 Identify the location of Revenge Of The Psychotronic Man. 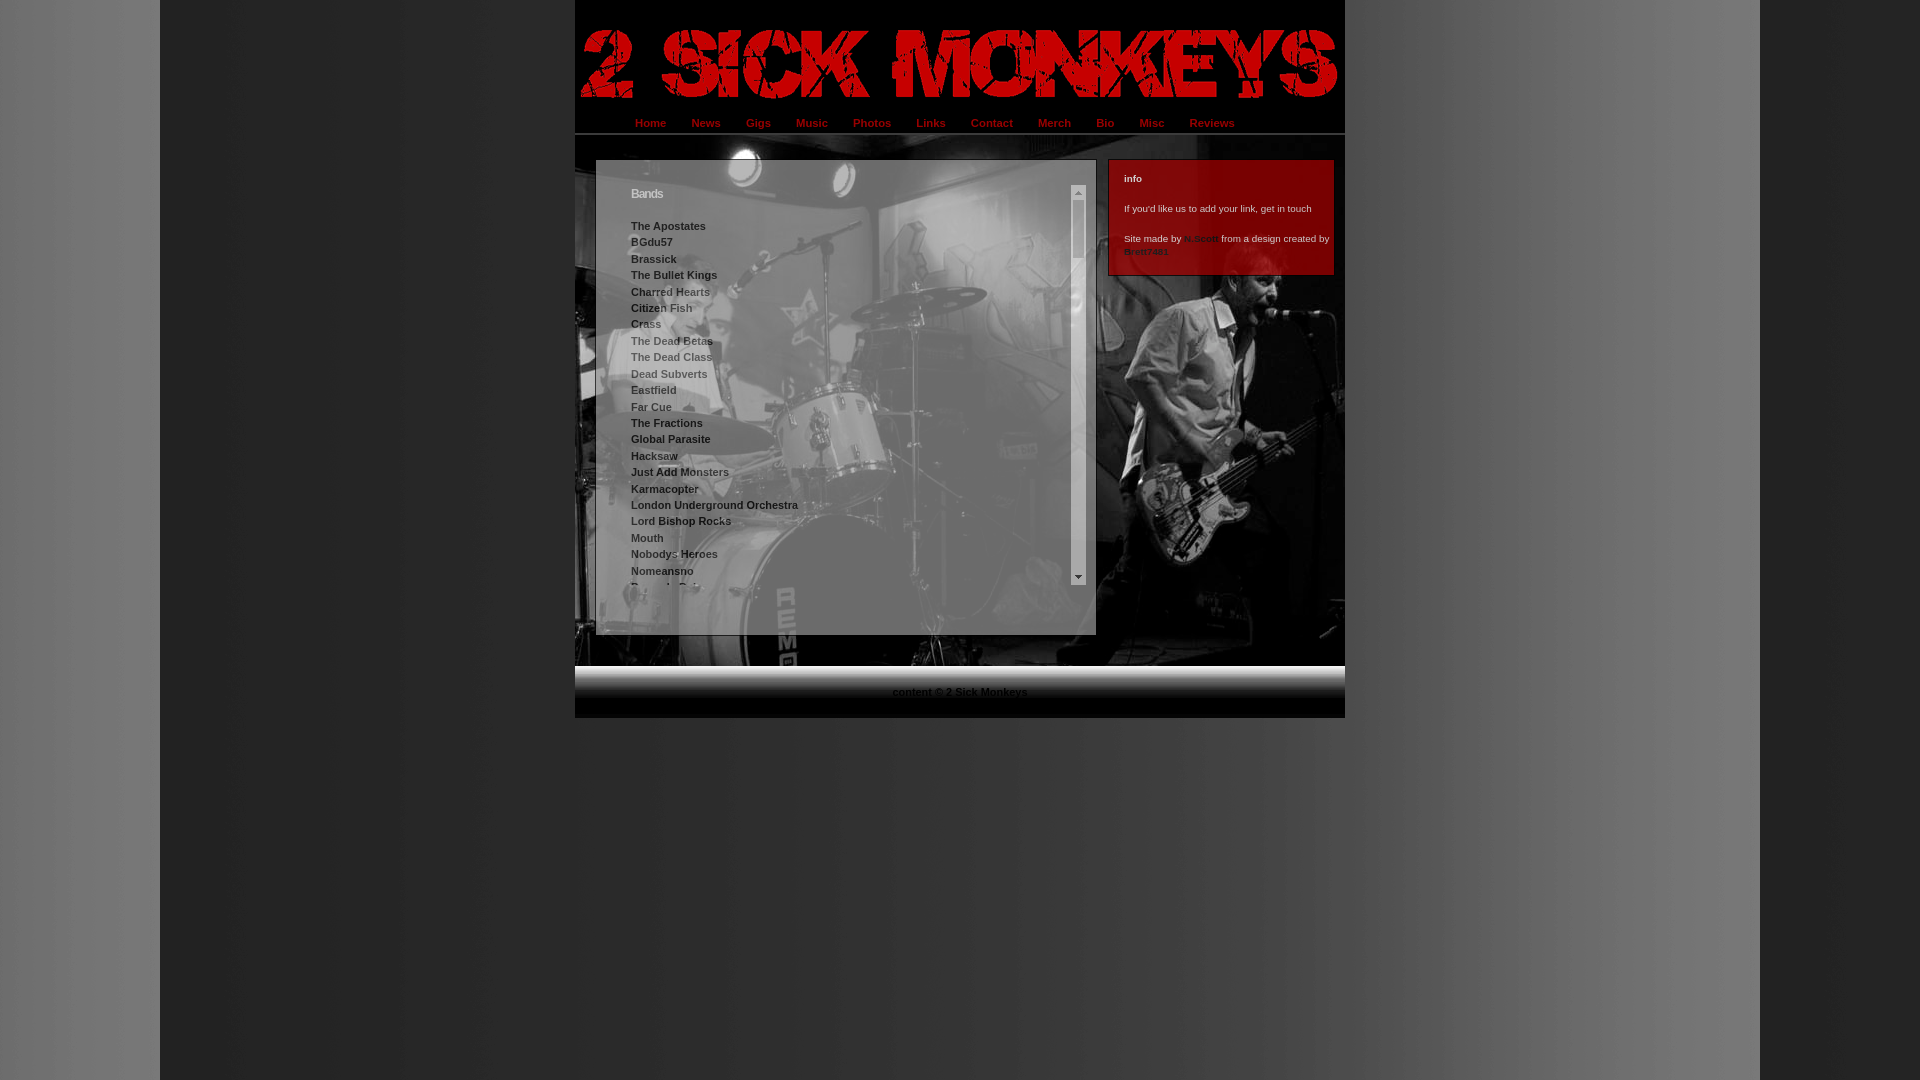
(722, 653).